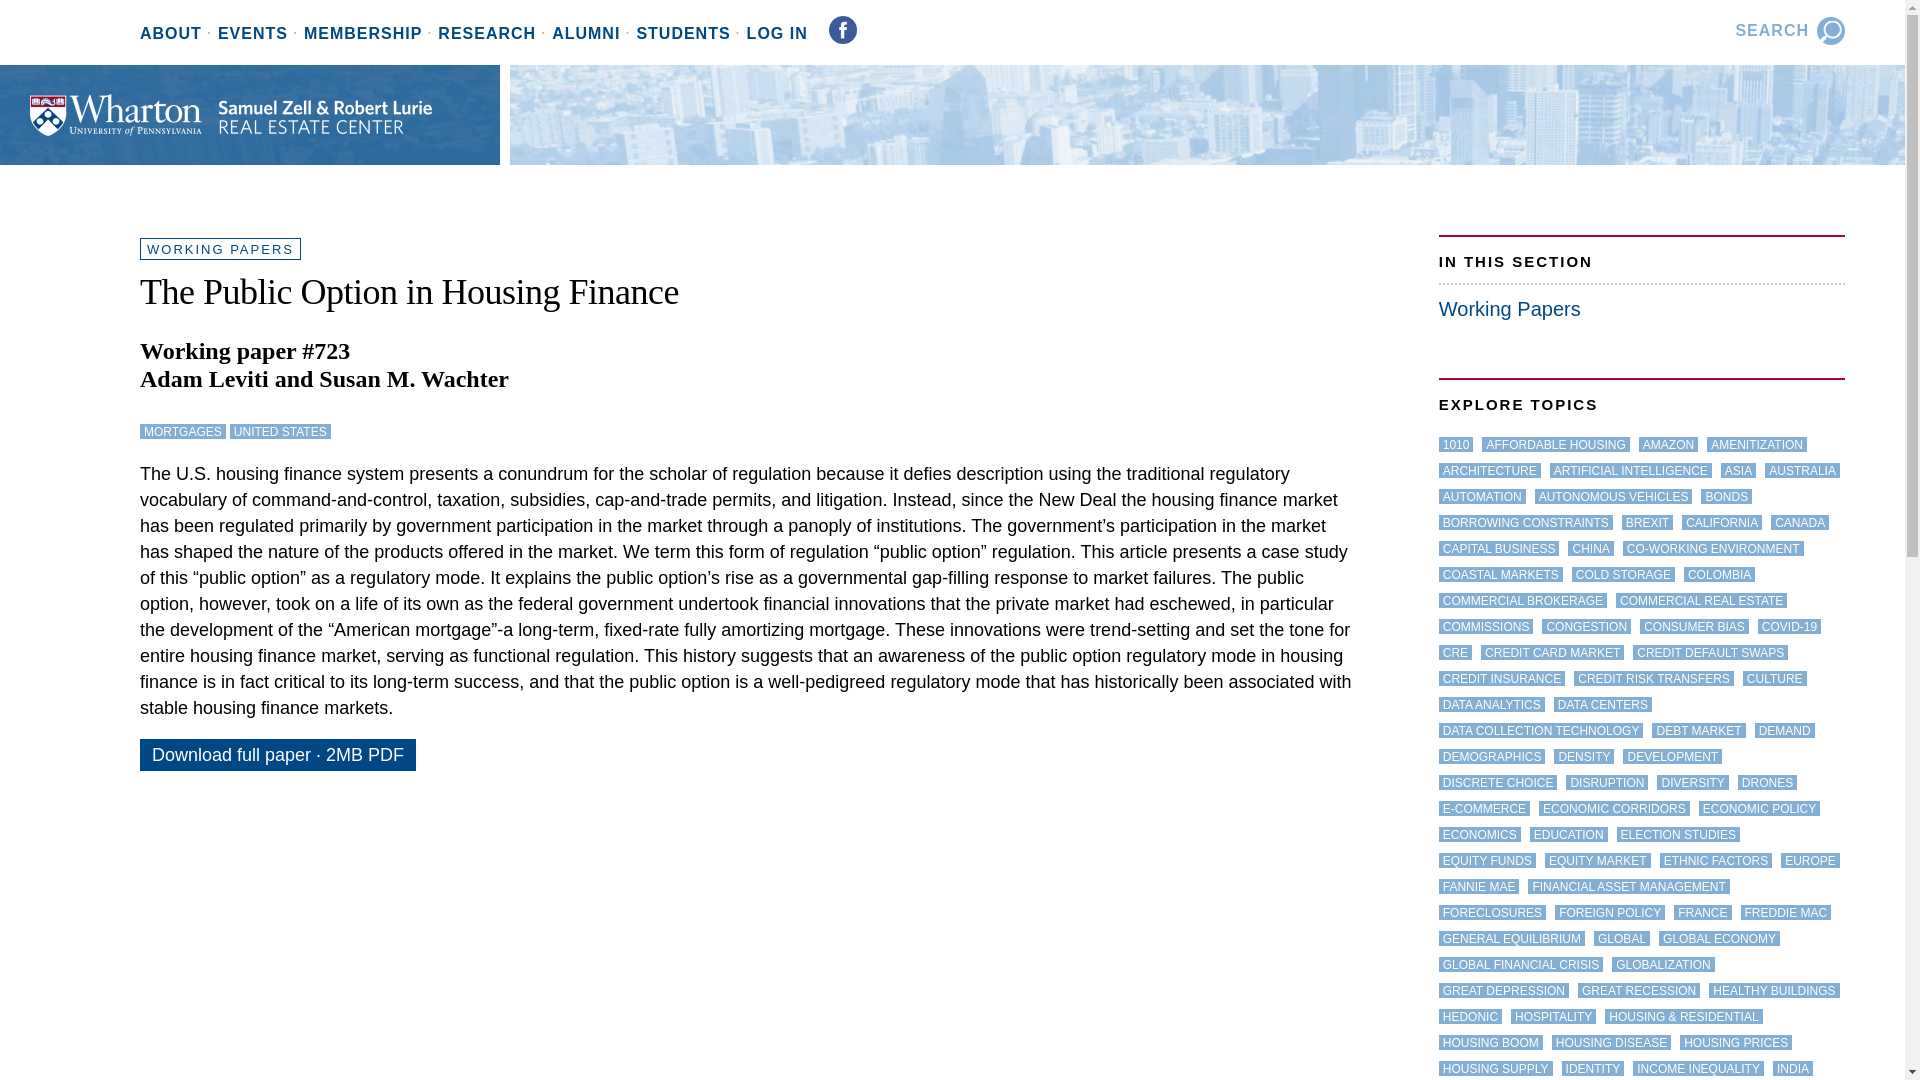 This screenshot has height=1080, width=1920. Describe the element at coordinates (1784, 30) in the screenshot. I see `SEARCH` at that location.